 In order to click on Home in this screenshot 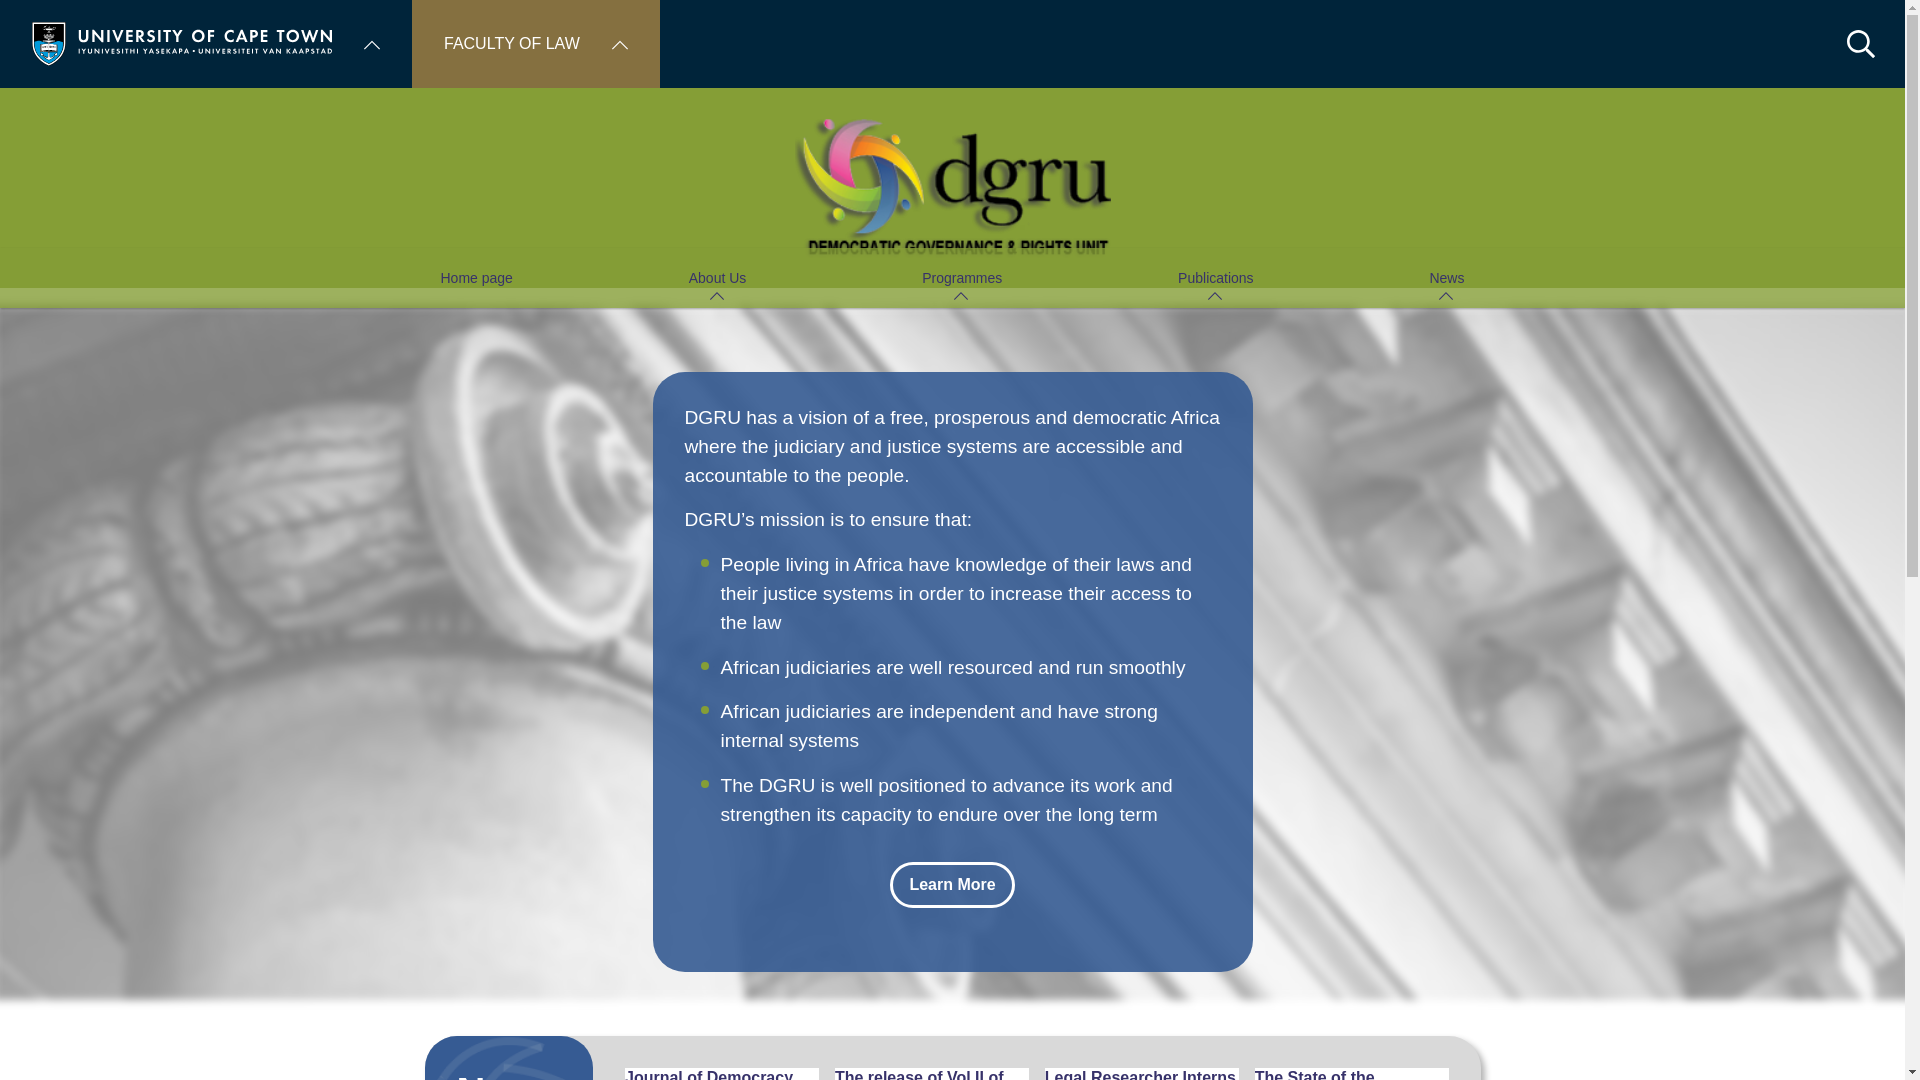, I will do `click(182, 42)`.